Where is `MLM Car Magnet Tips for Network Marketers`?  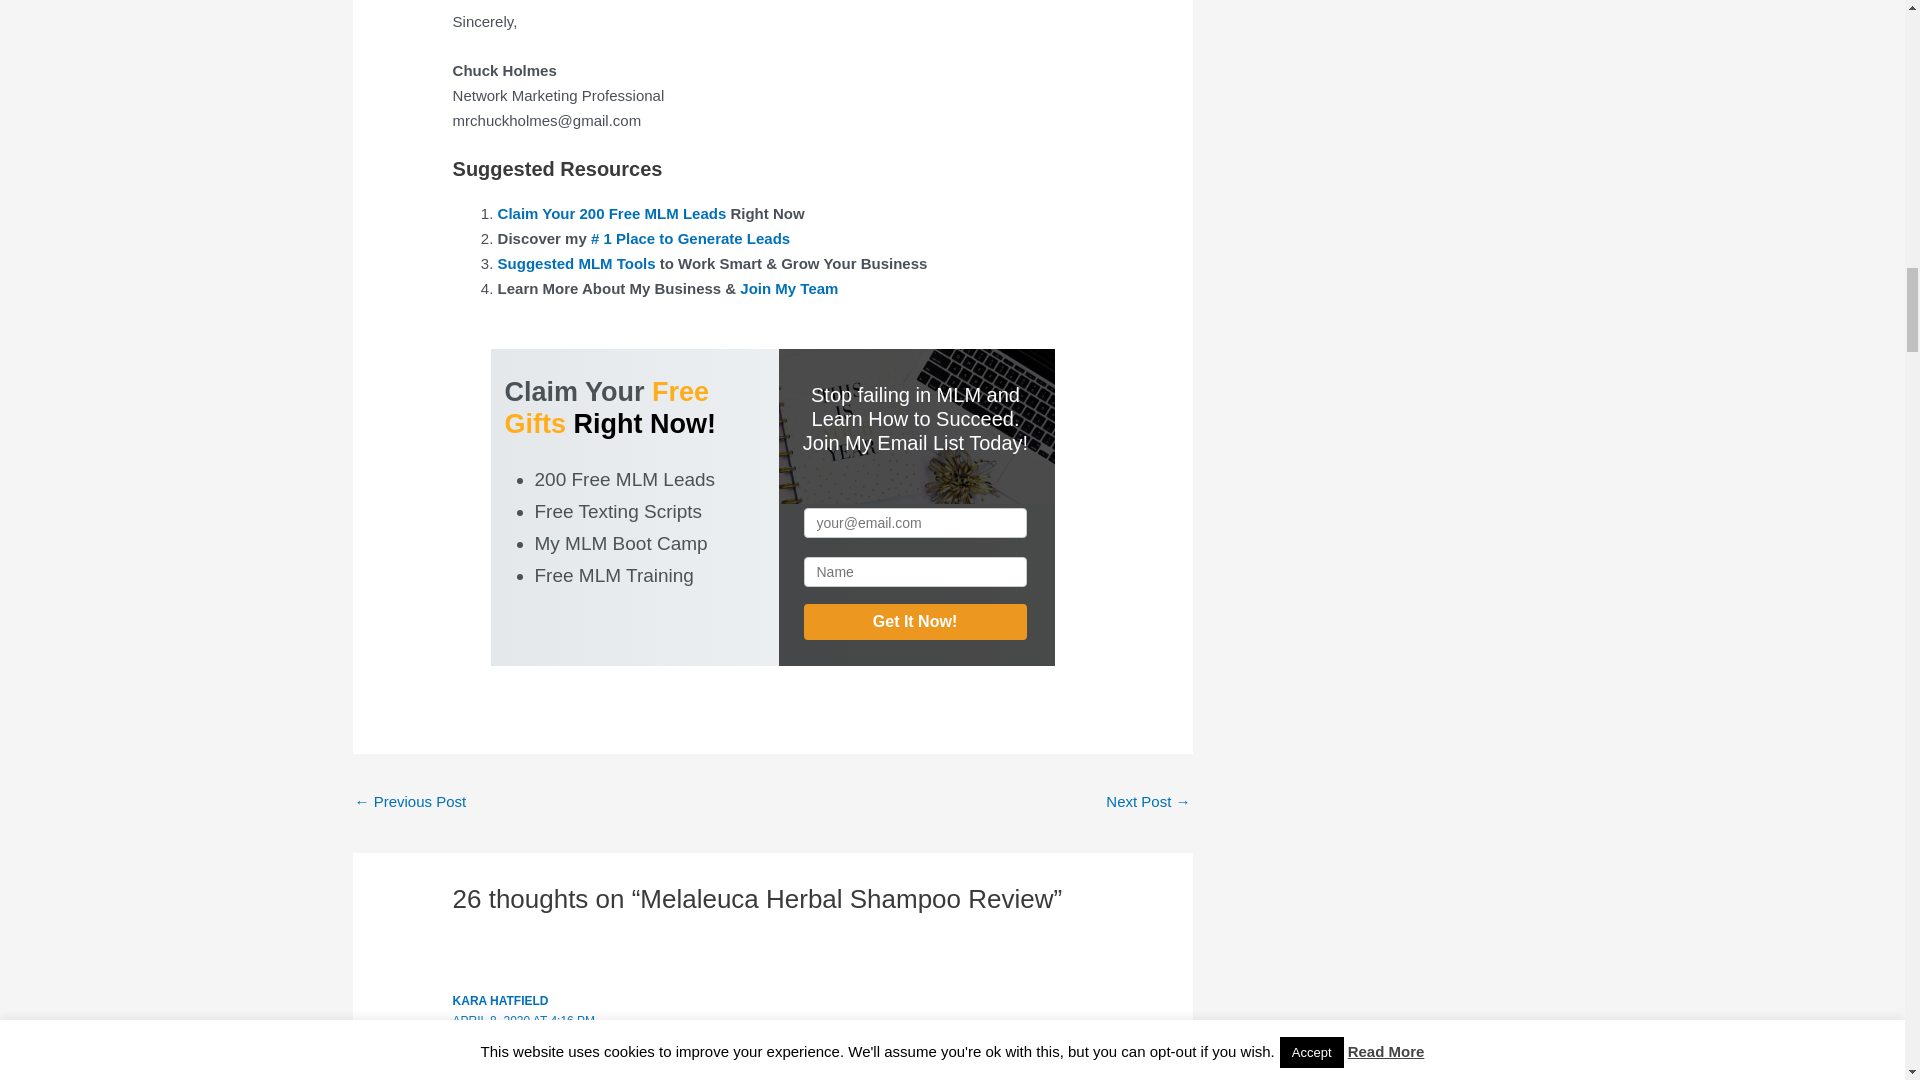 MLM Car Magnet Tips for Network Marketers is located at coordinates (410, 803).